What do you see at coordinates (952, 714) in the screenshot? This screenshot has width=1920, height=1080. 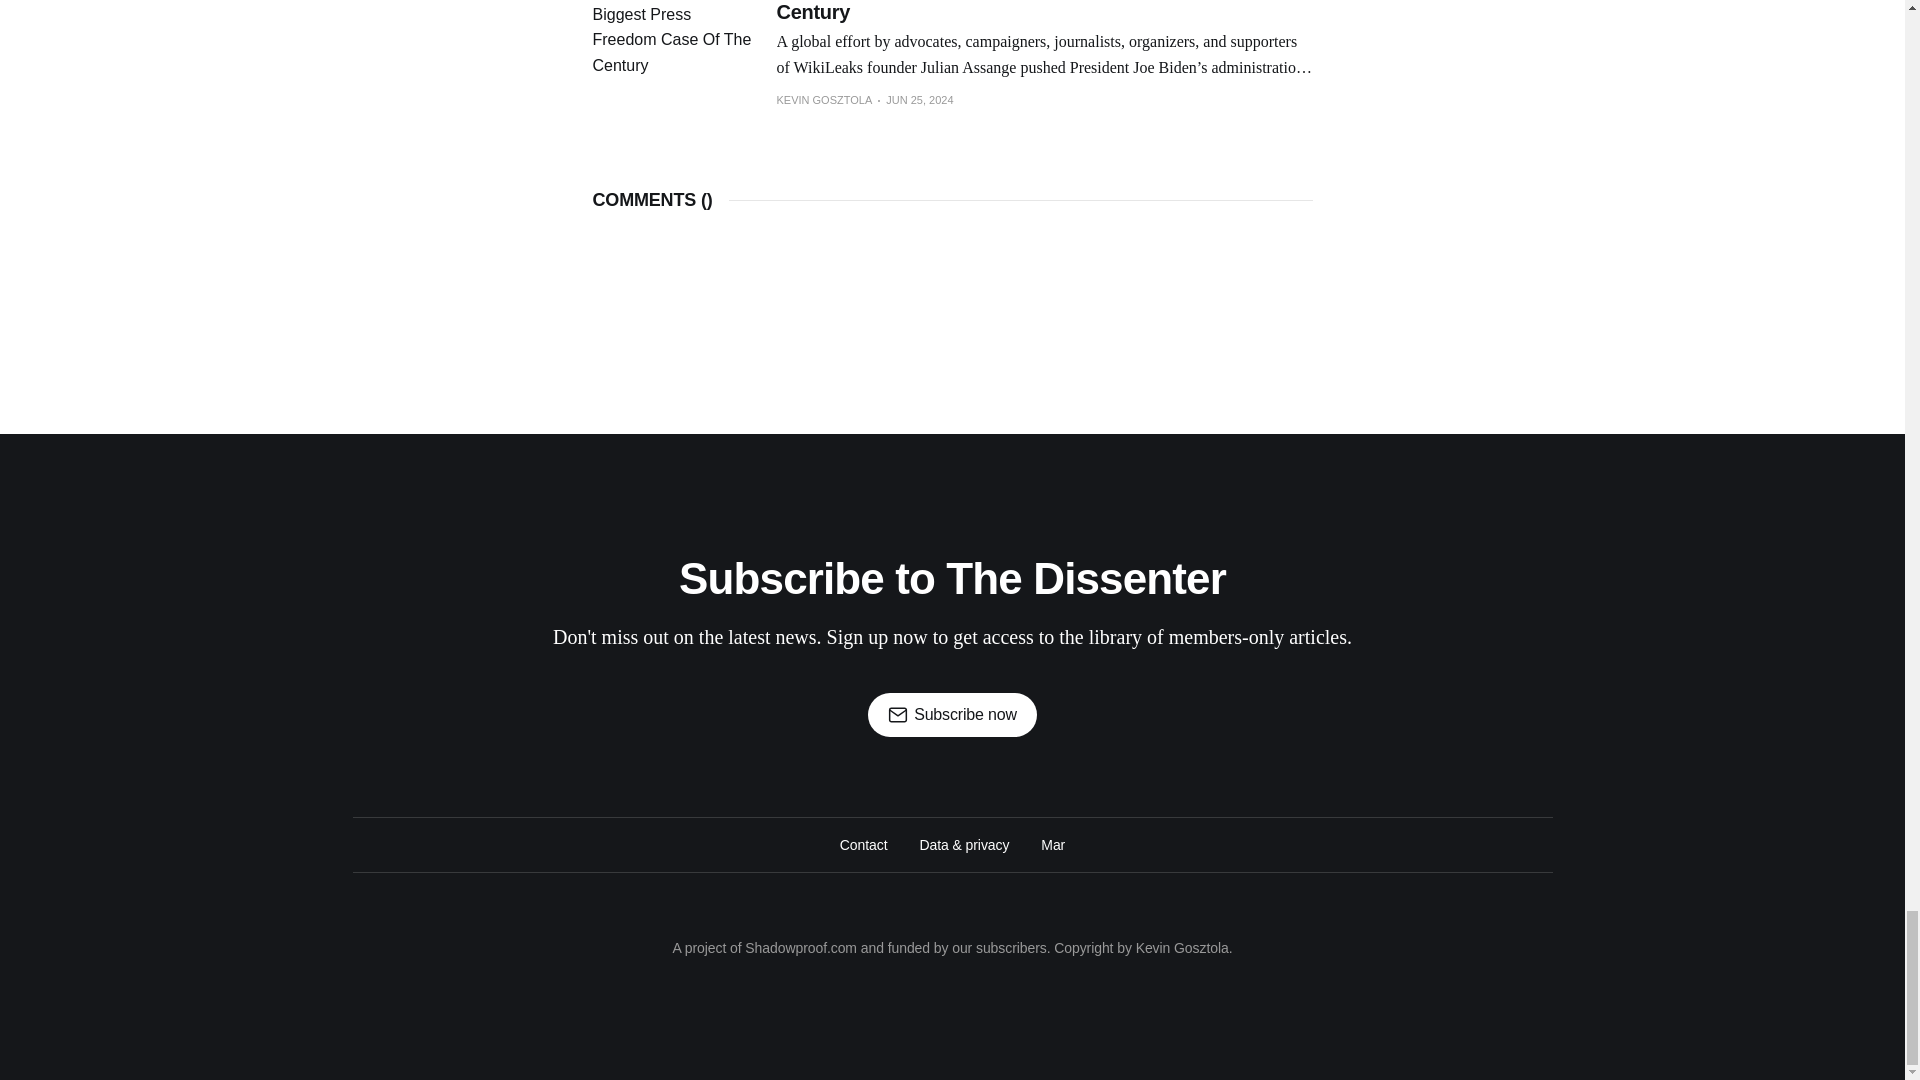 I see `Subscribe now` at bounding box center [952, 714].